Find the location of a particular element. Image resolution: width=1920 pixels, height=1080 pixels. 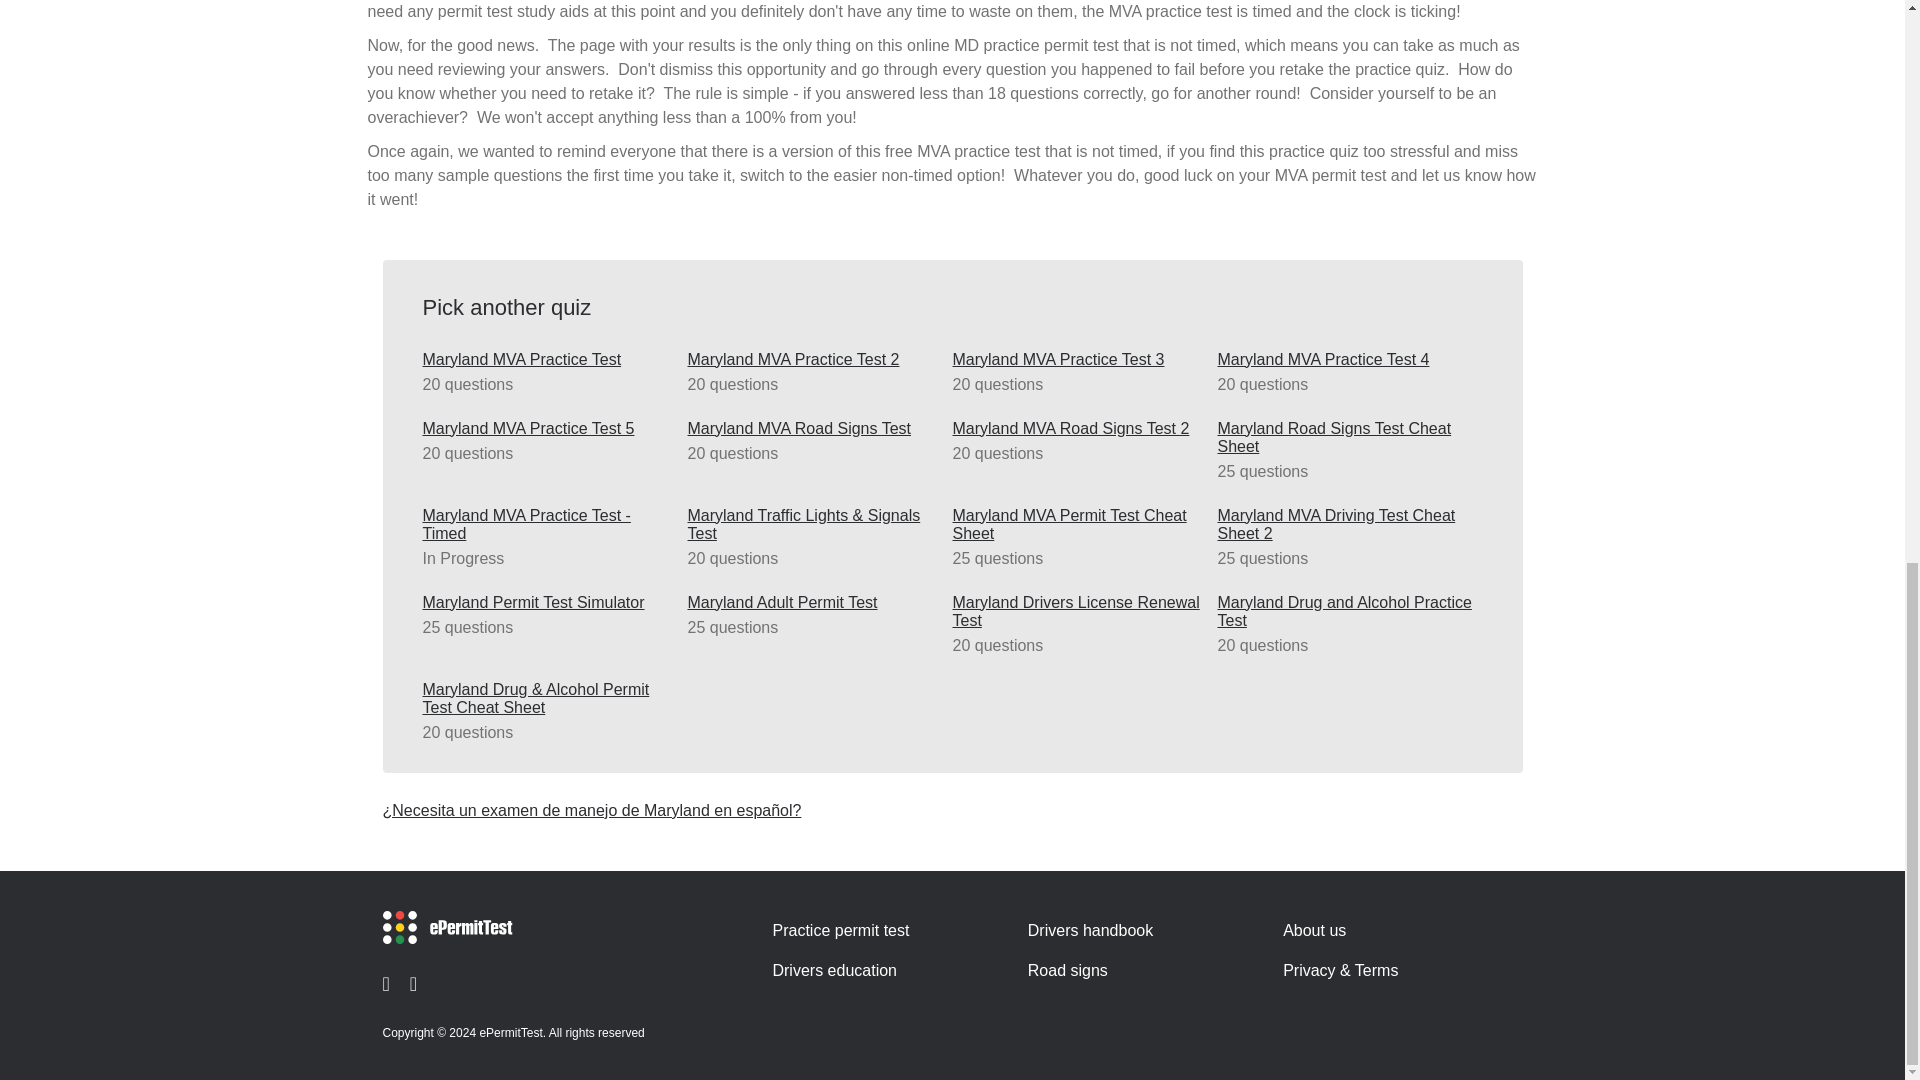

Maryland MVA Driving Test Cheat Sheet 2 is located at coordinates (1344, 524).